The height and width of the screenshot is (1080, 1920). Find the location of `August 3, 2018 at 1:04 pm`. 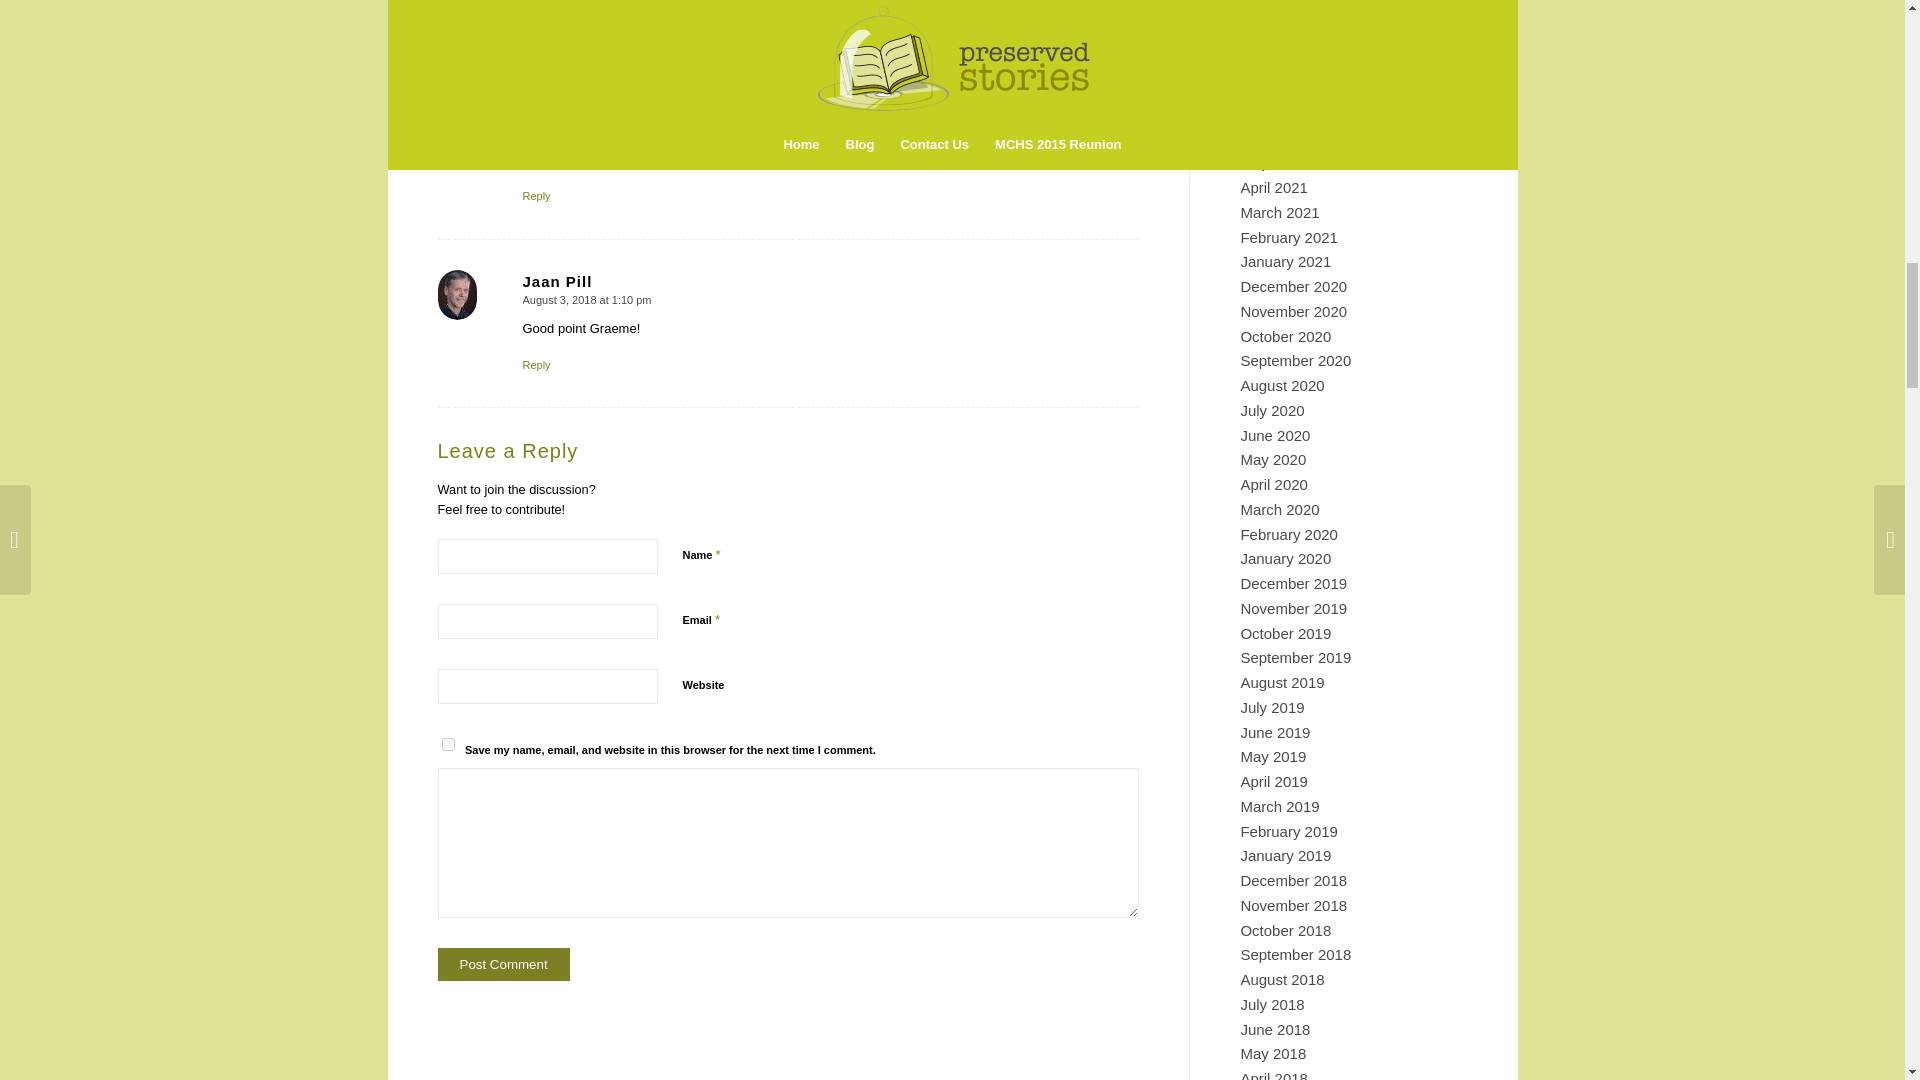

August 3, 2018 at 1:04 pm is located at coordinates (586, 107).